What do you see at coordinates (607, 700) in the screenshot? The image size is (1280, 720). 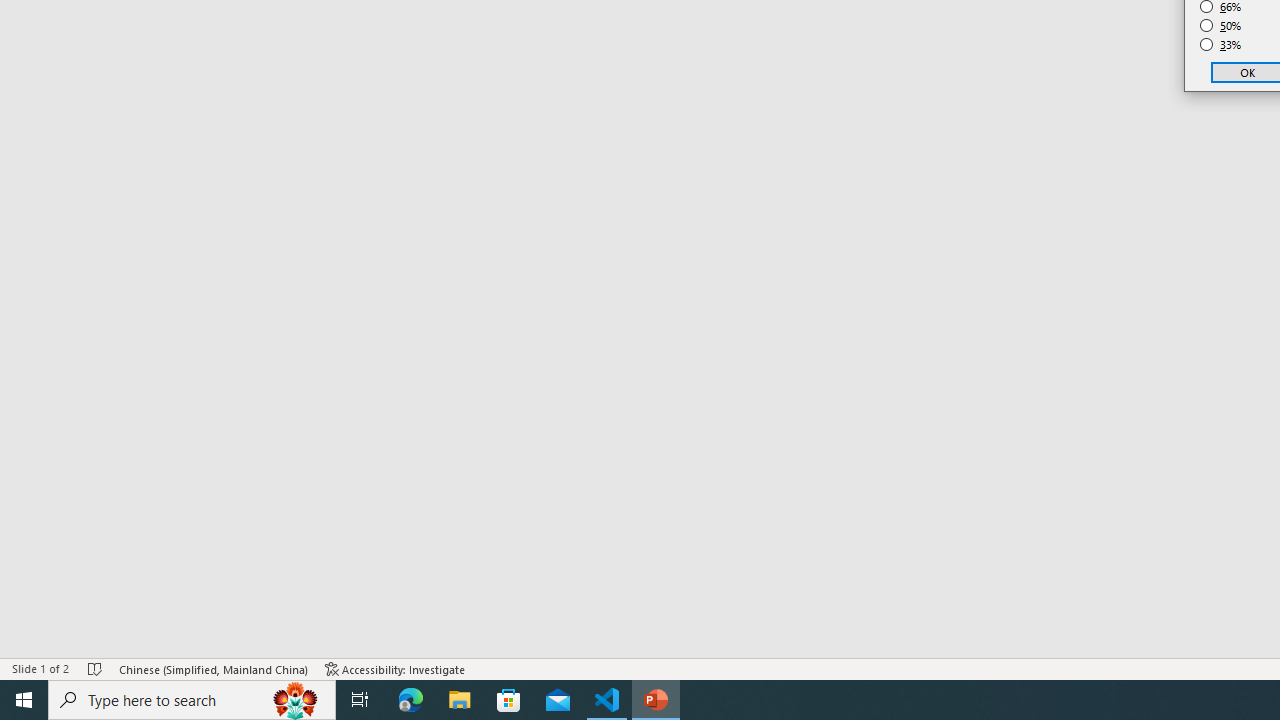 I see `Visual Studio Code - 1 running window` at bounding box center [607, 700].